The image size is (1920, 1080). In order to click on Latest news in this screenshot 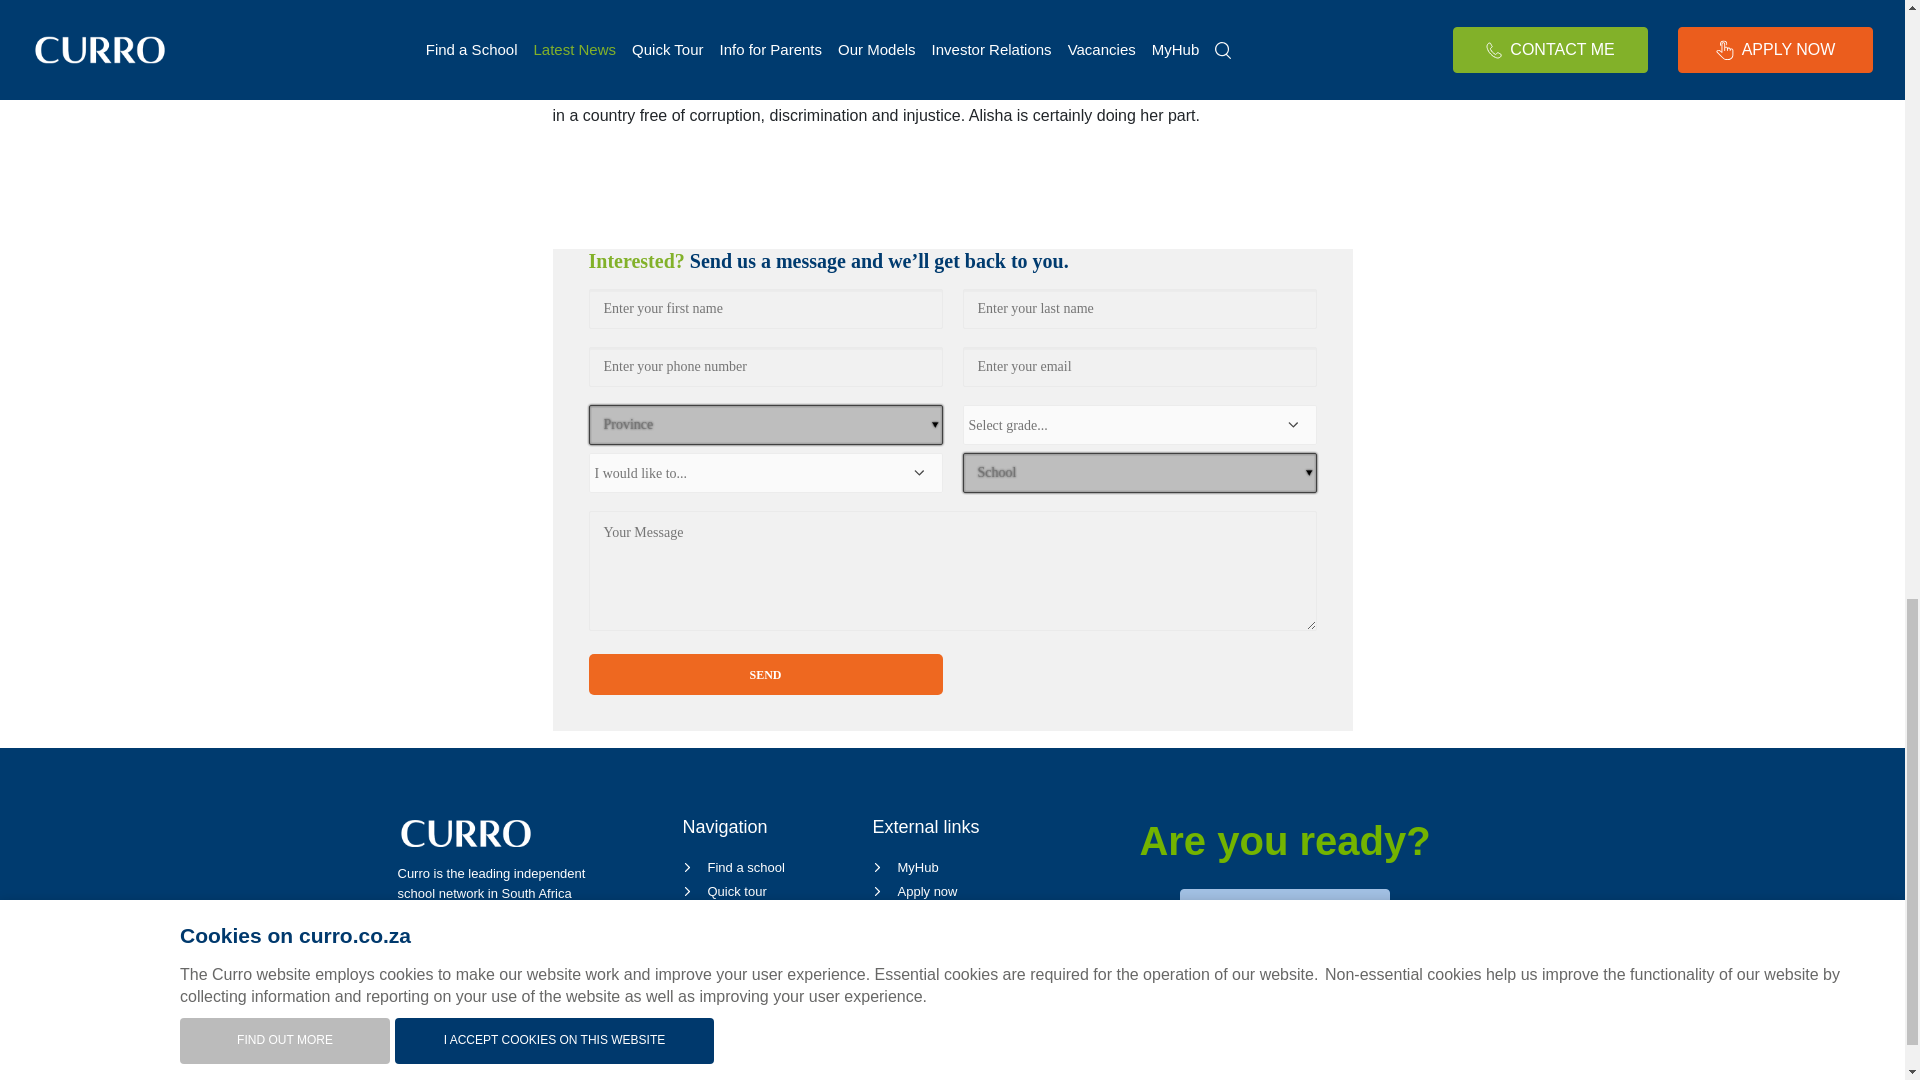, I will do `click(728, 986)`.